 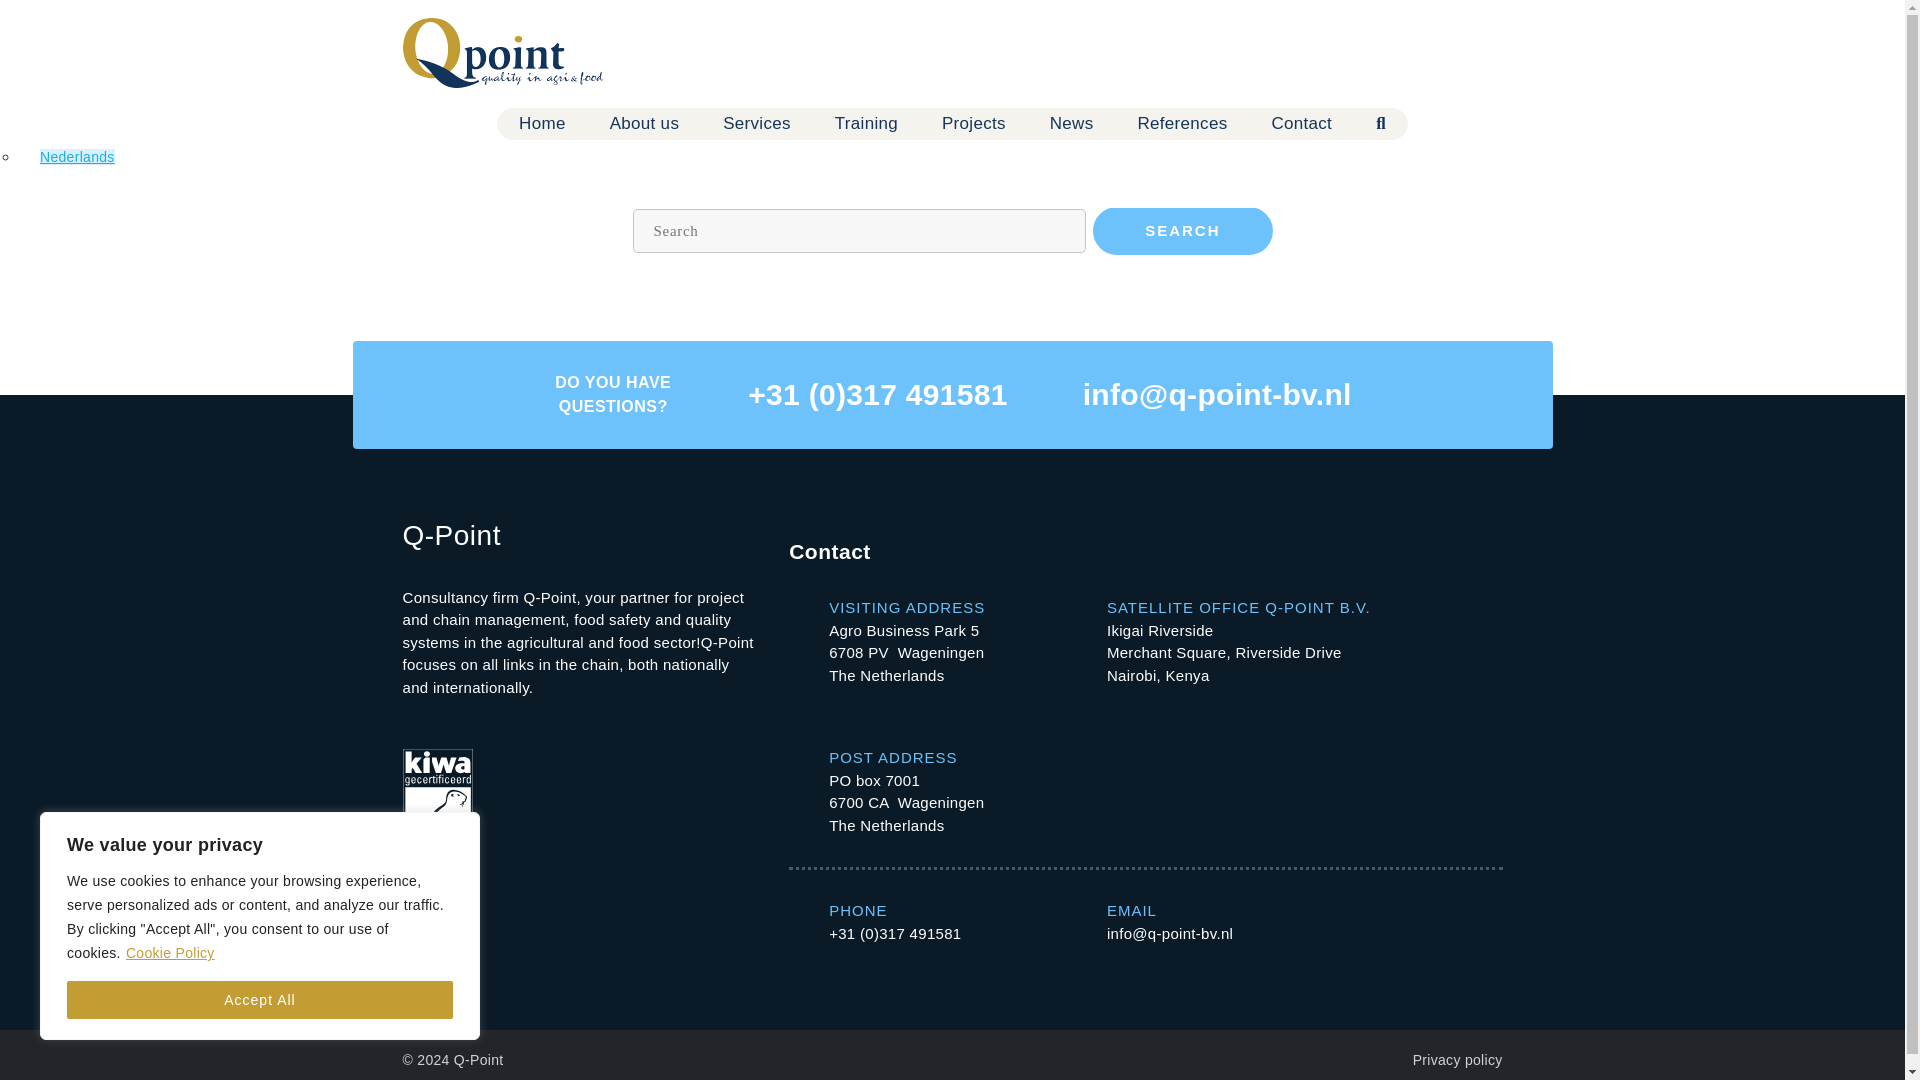 I want to click on Accept All, so click(x=260, y=1000).